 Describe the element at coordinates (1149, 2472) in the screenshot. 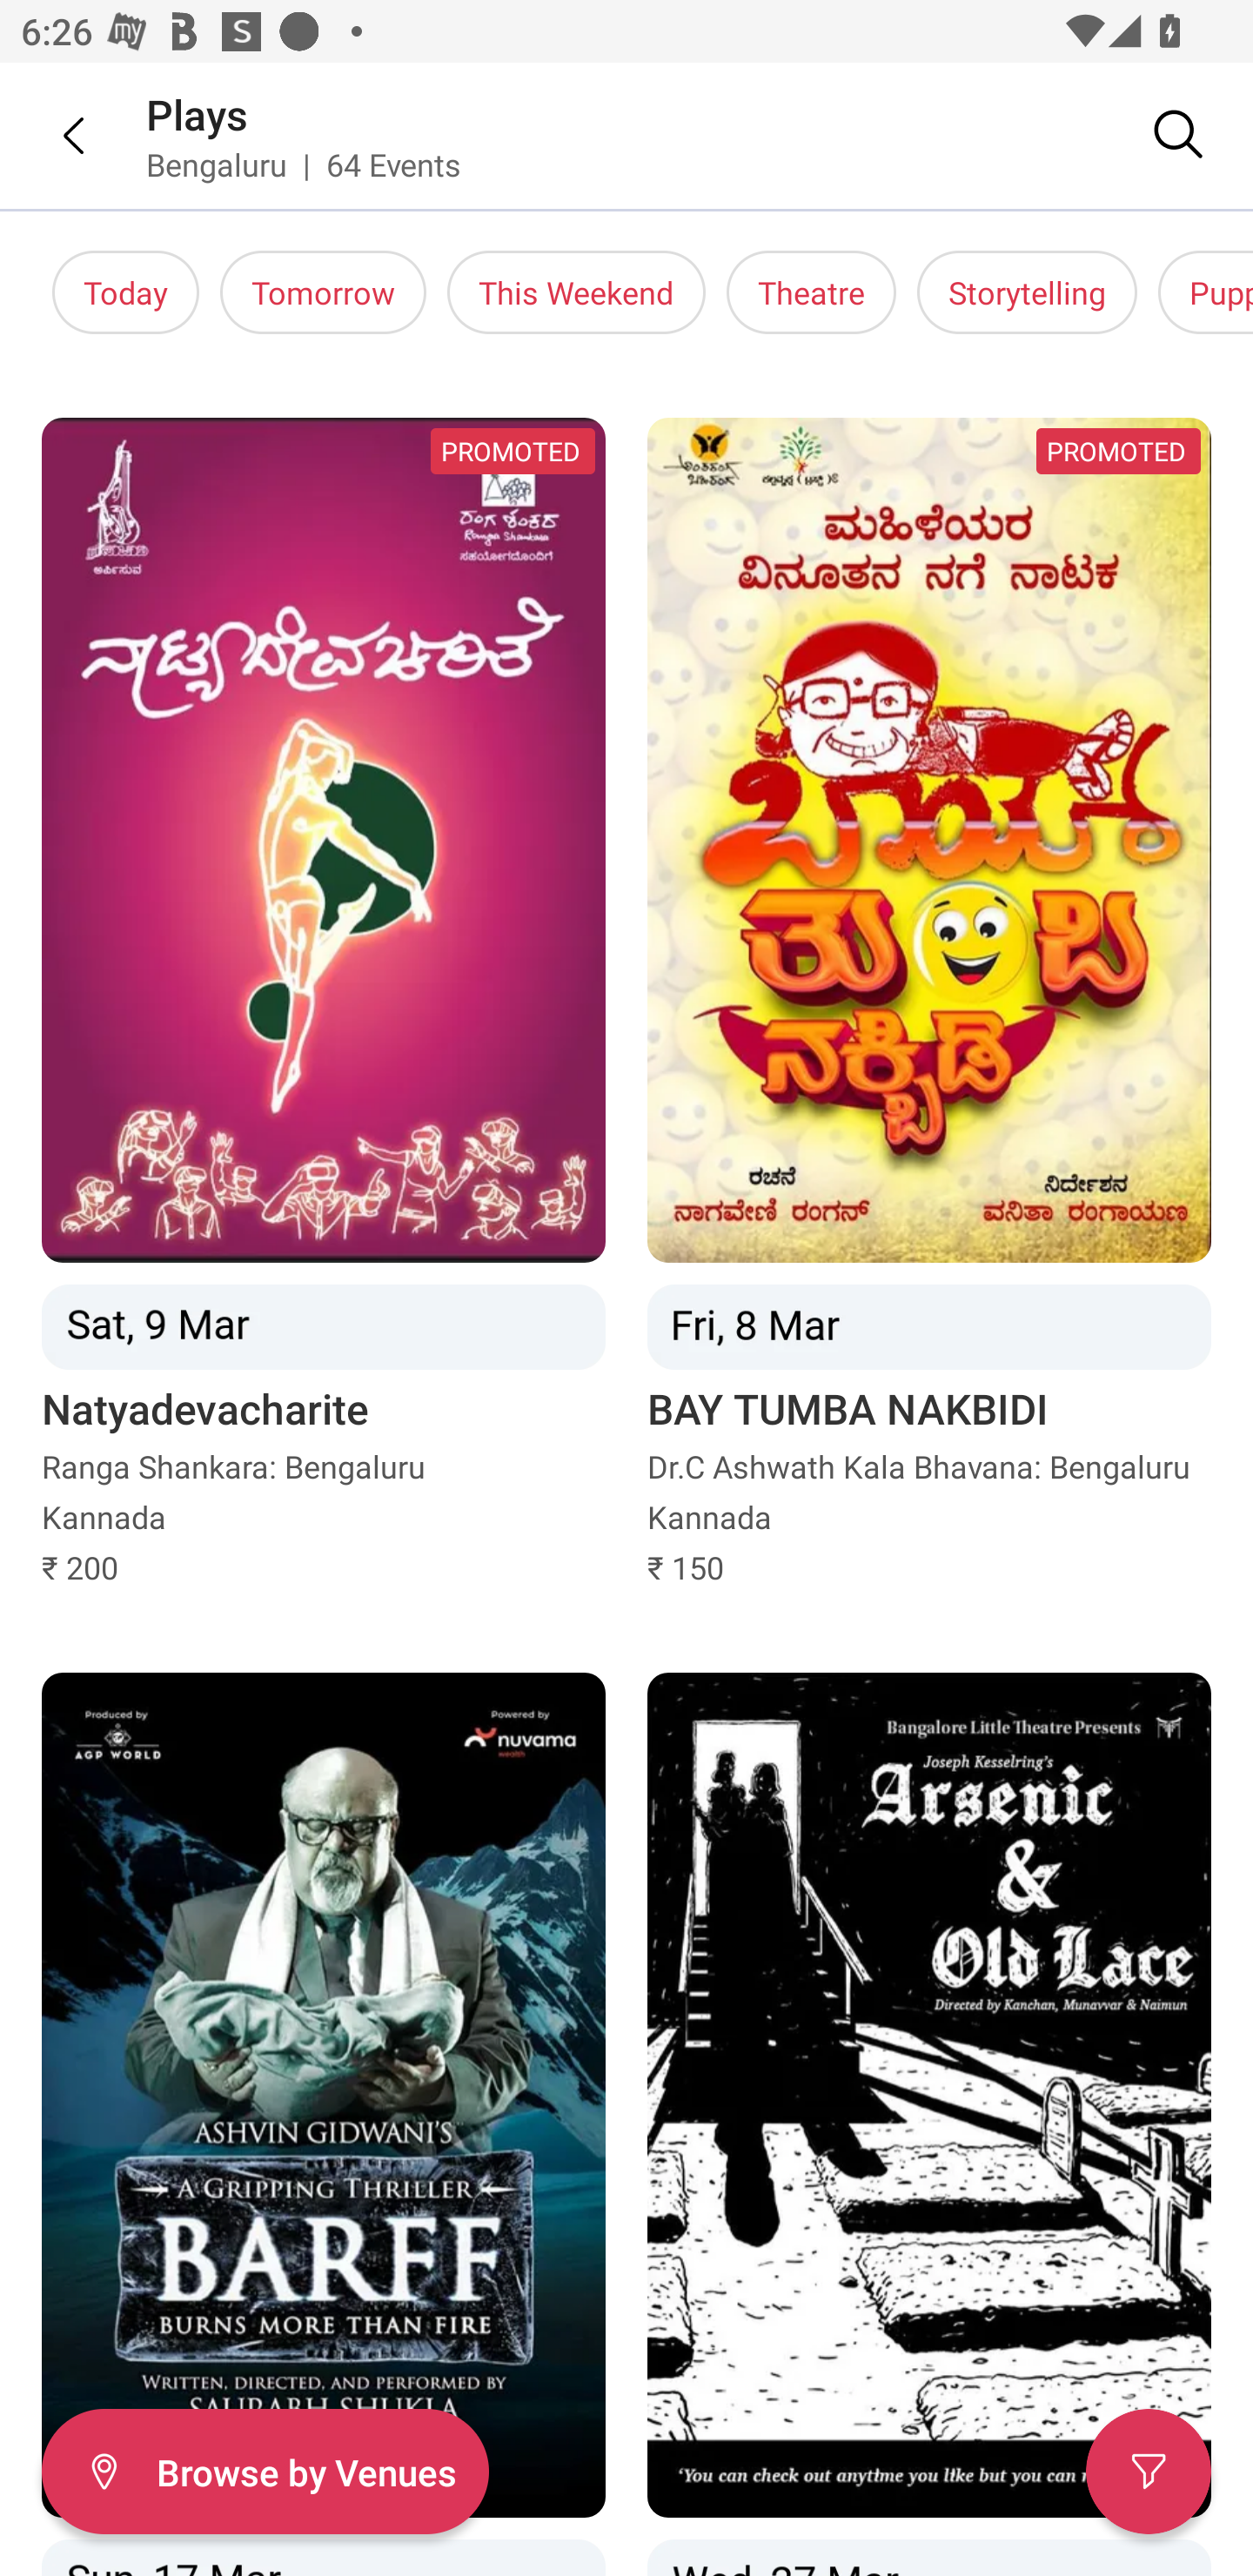

I see `Filter` at that location.